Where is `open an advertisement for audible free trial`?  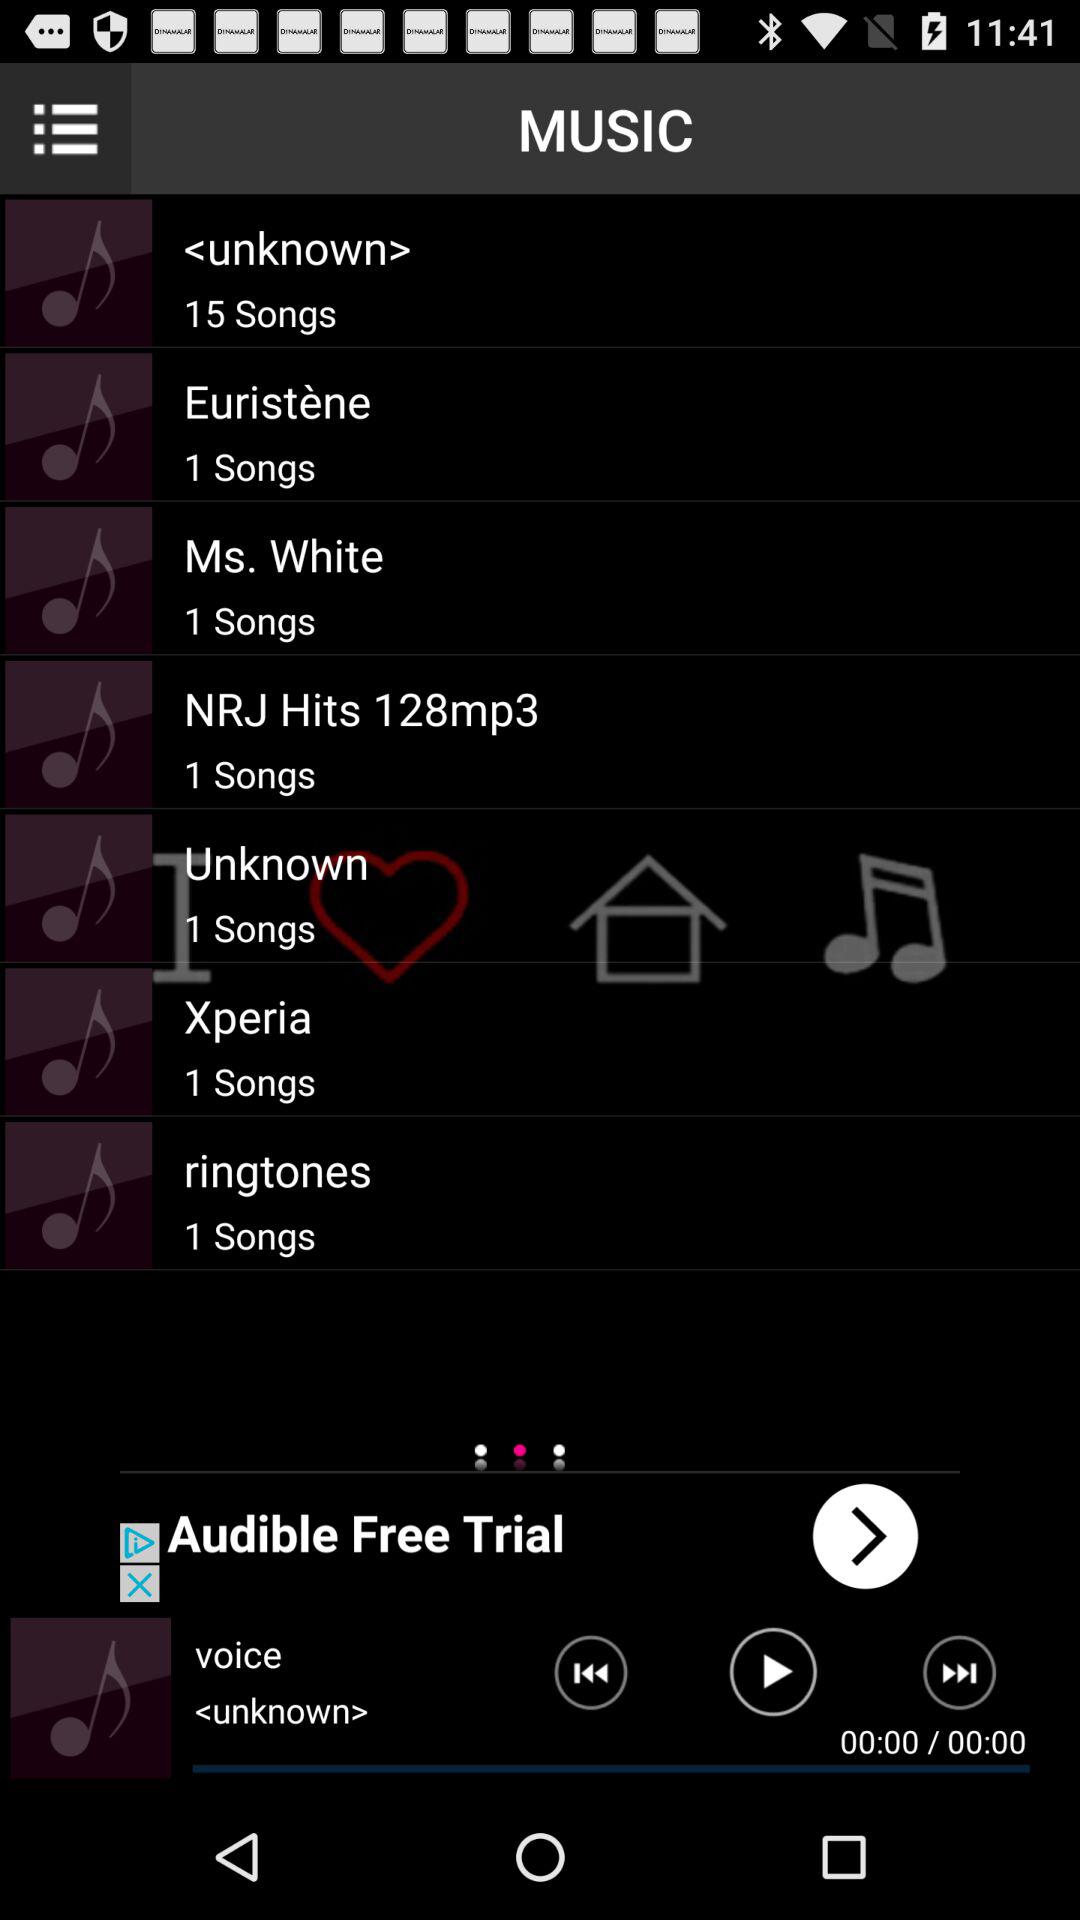
open an advertisement for audible free trial is located at coordinates (540, 1536).